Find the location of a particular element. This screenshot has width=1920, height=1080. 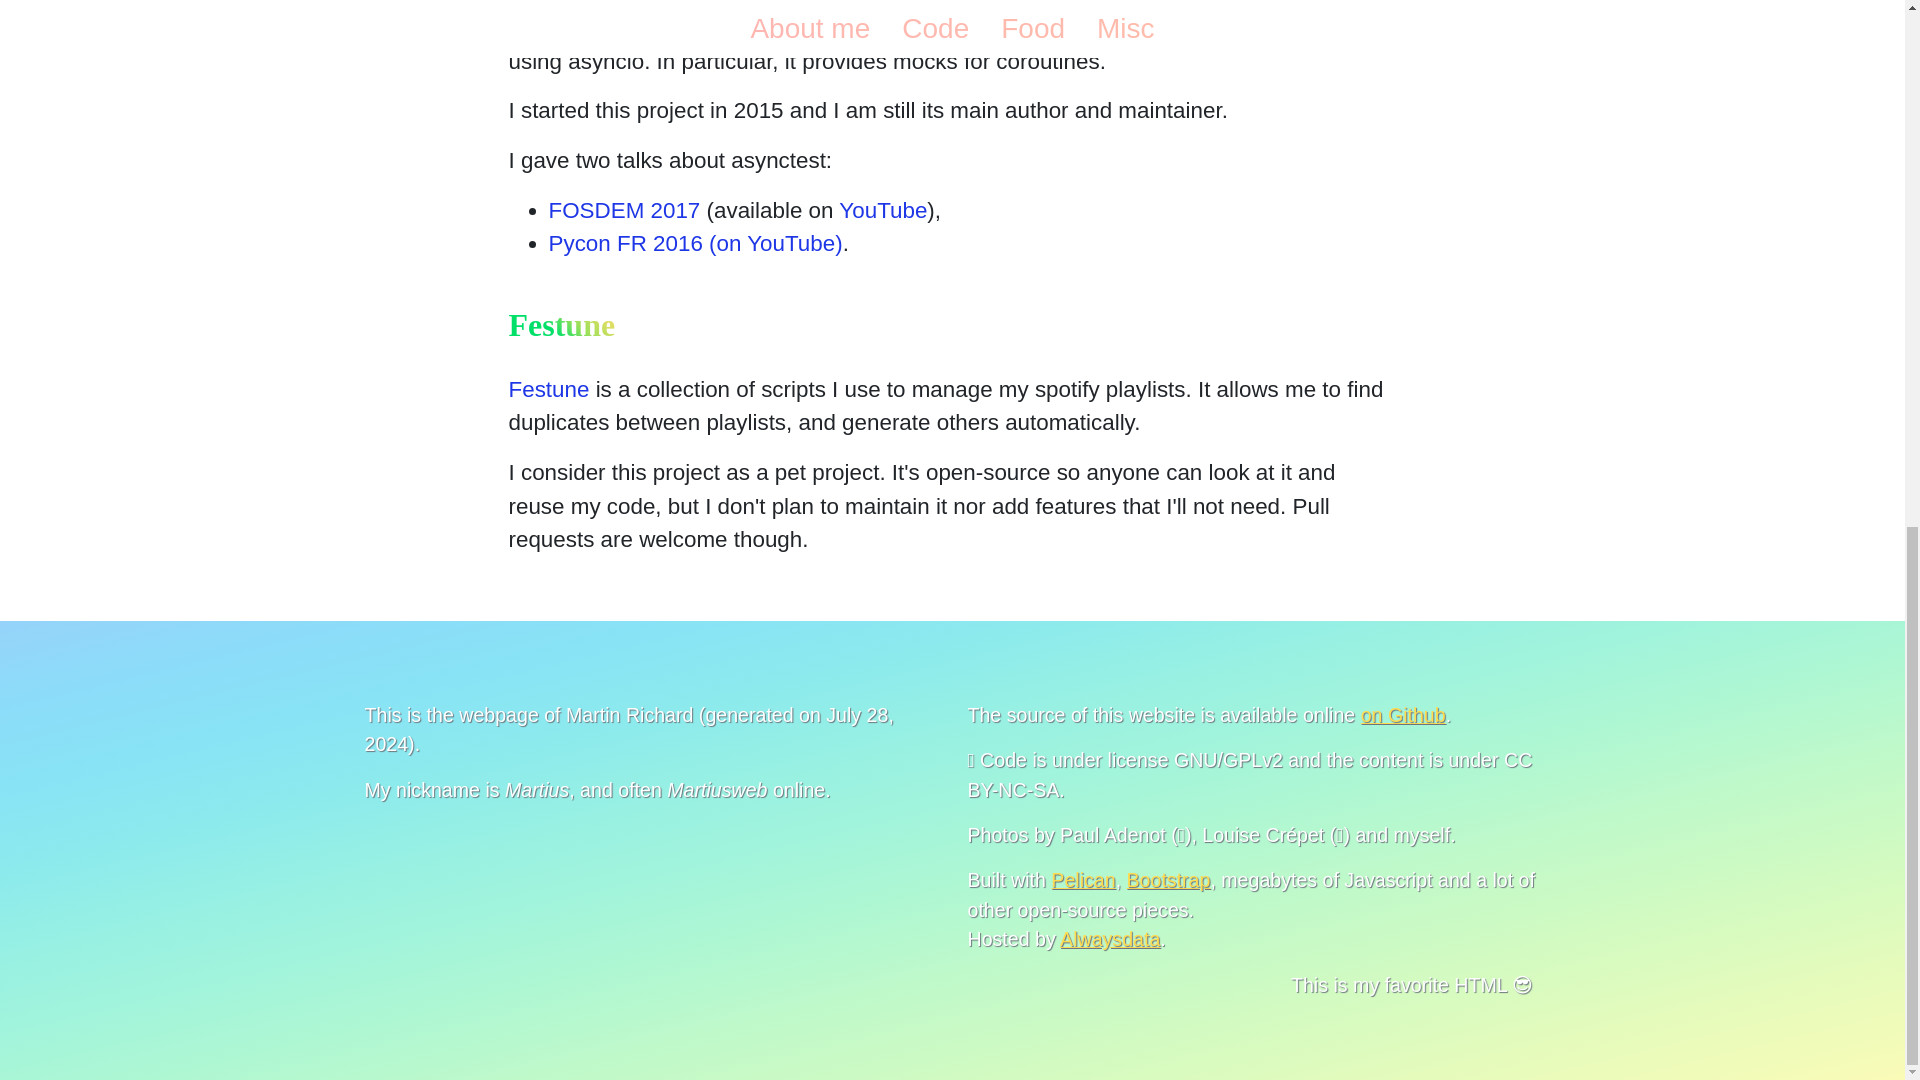

YouTube is located at coordinates (883, 210).